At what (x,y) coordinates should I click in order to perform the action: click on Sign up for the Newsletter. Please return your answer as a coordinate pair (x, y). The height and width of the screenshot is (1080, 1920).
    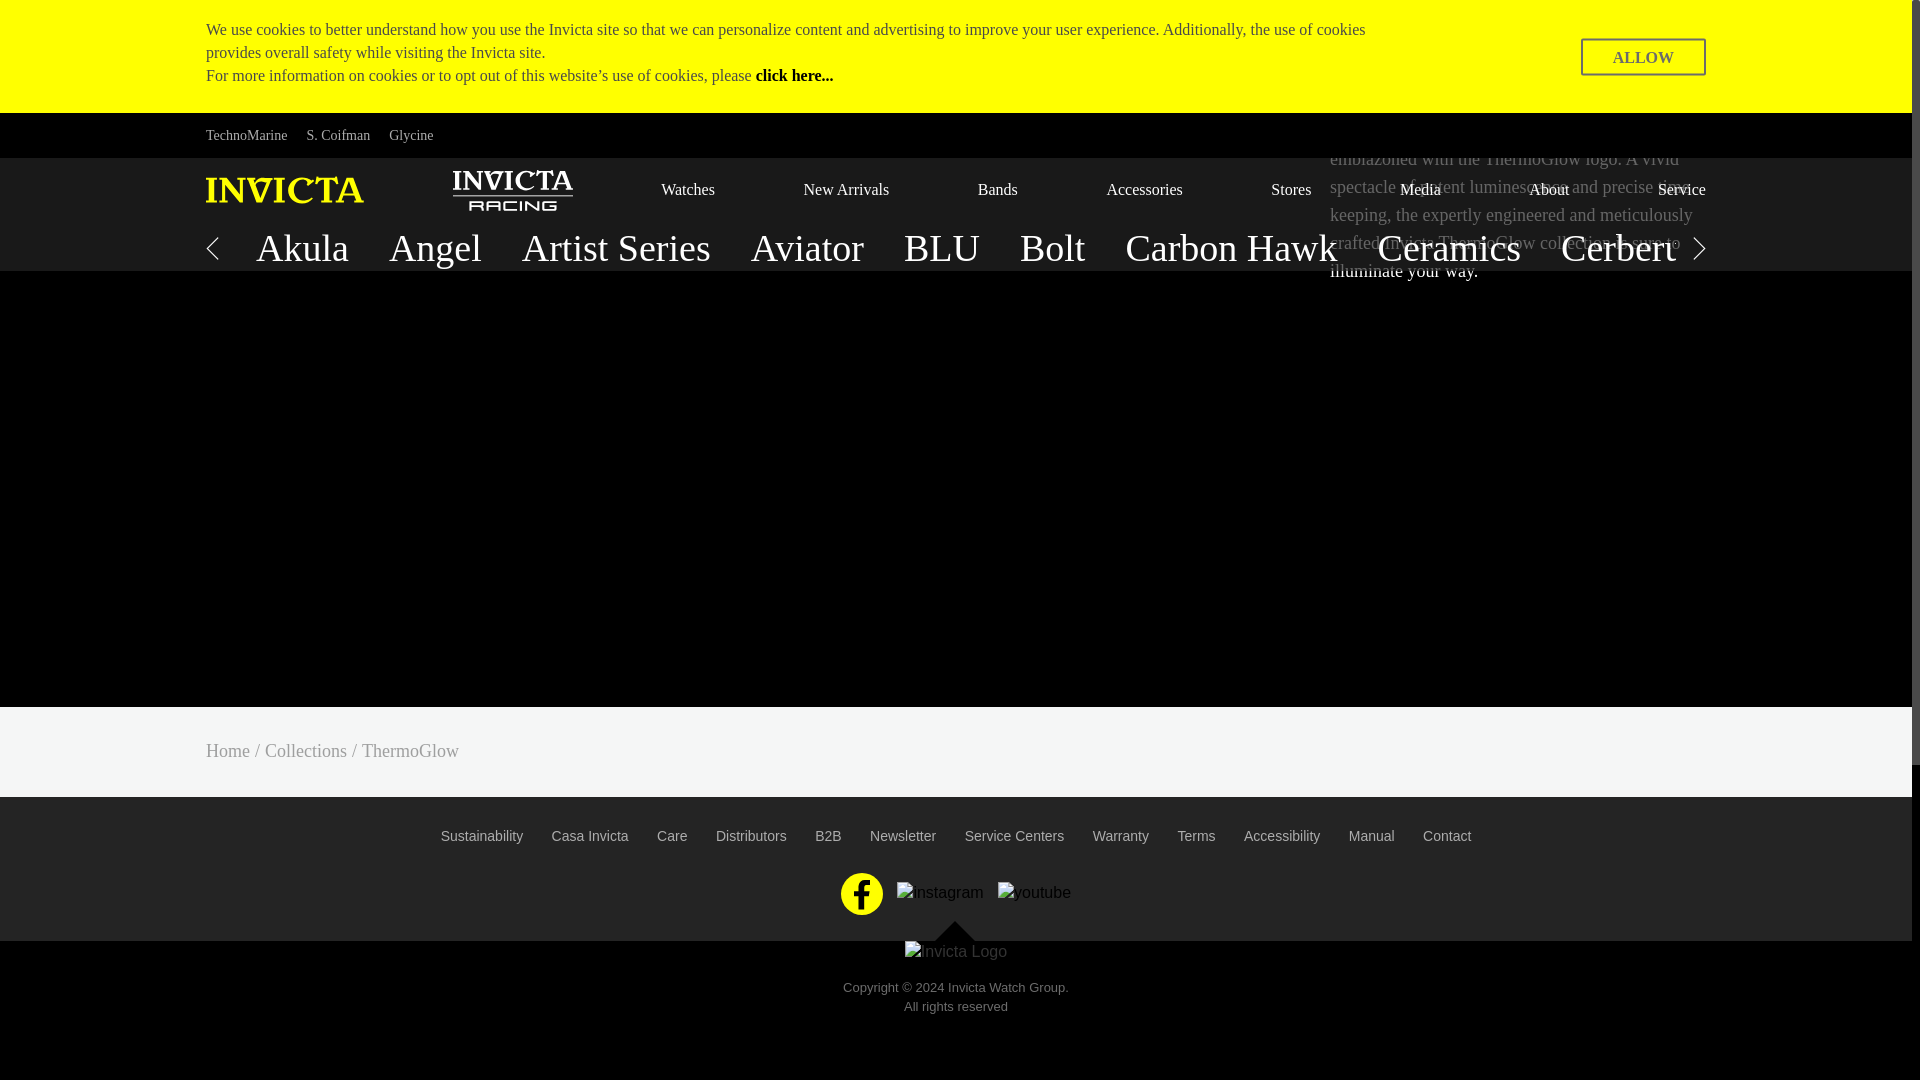
    Looking at the image, I should click on (902, 836).